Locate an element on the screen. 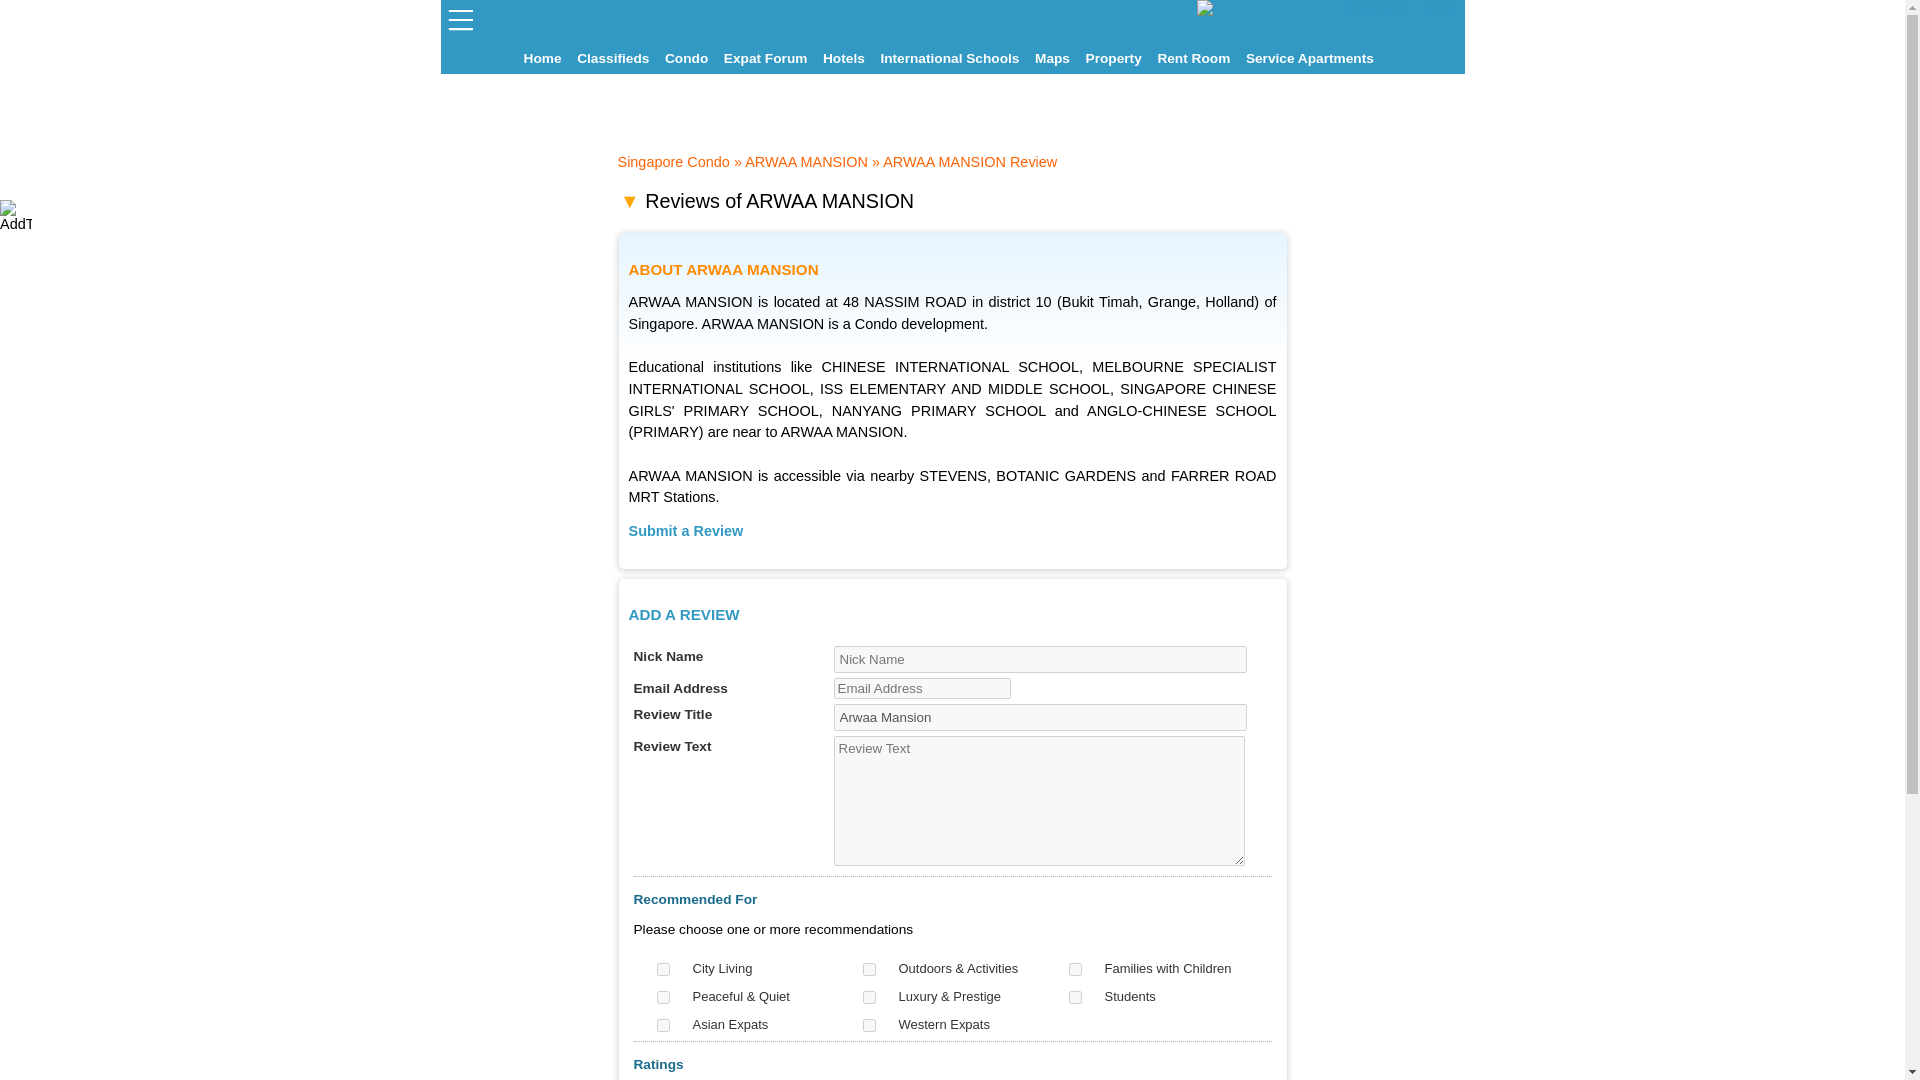  Singapore Expats is located at coordinates (547, 58).